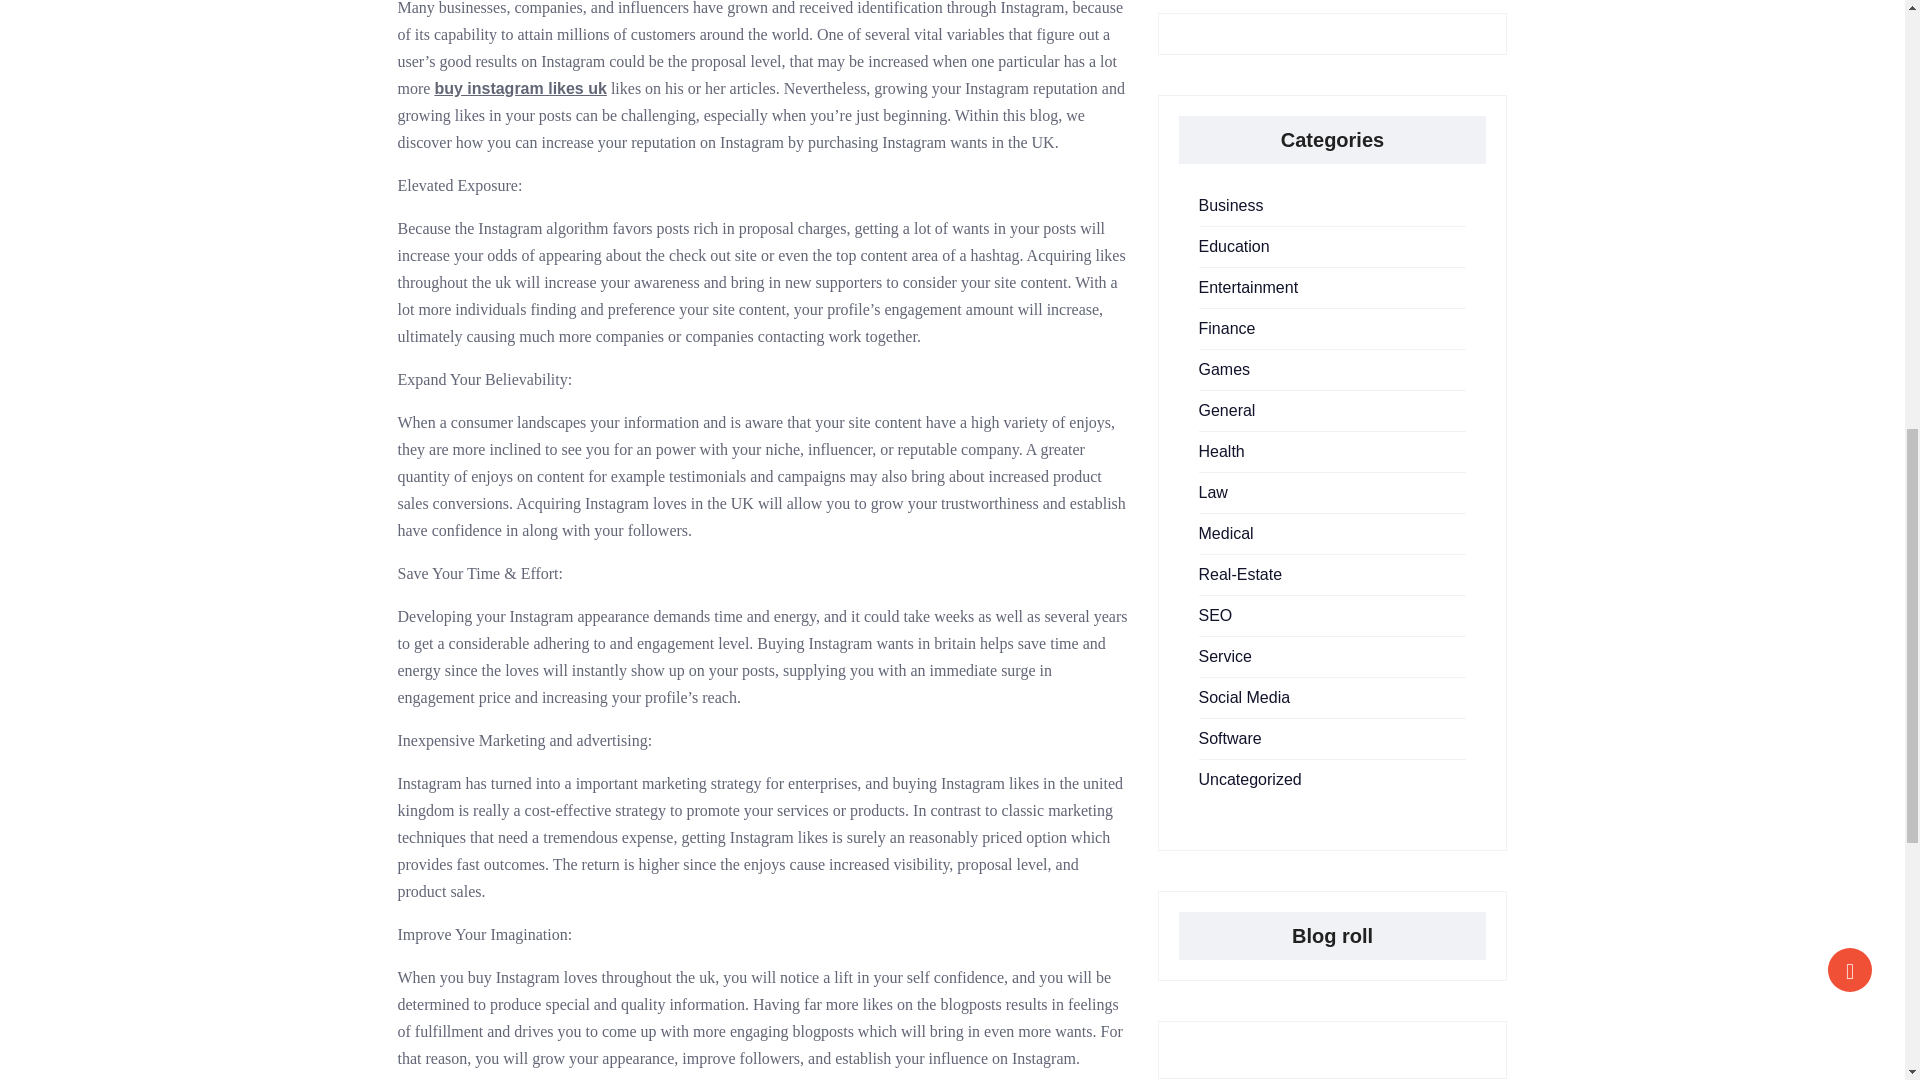 The height and width of the screenshot is (1080, 1920). What do you see at coordinates (1224, 656) in the screenshot?
I see `Service` at bounding box center [1224, 656].